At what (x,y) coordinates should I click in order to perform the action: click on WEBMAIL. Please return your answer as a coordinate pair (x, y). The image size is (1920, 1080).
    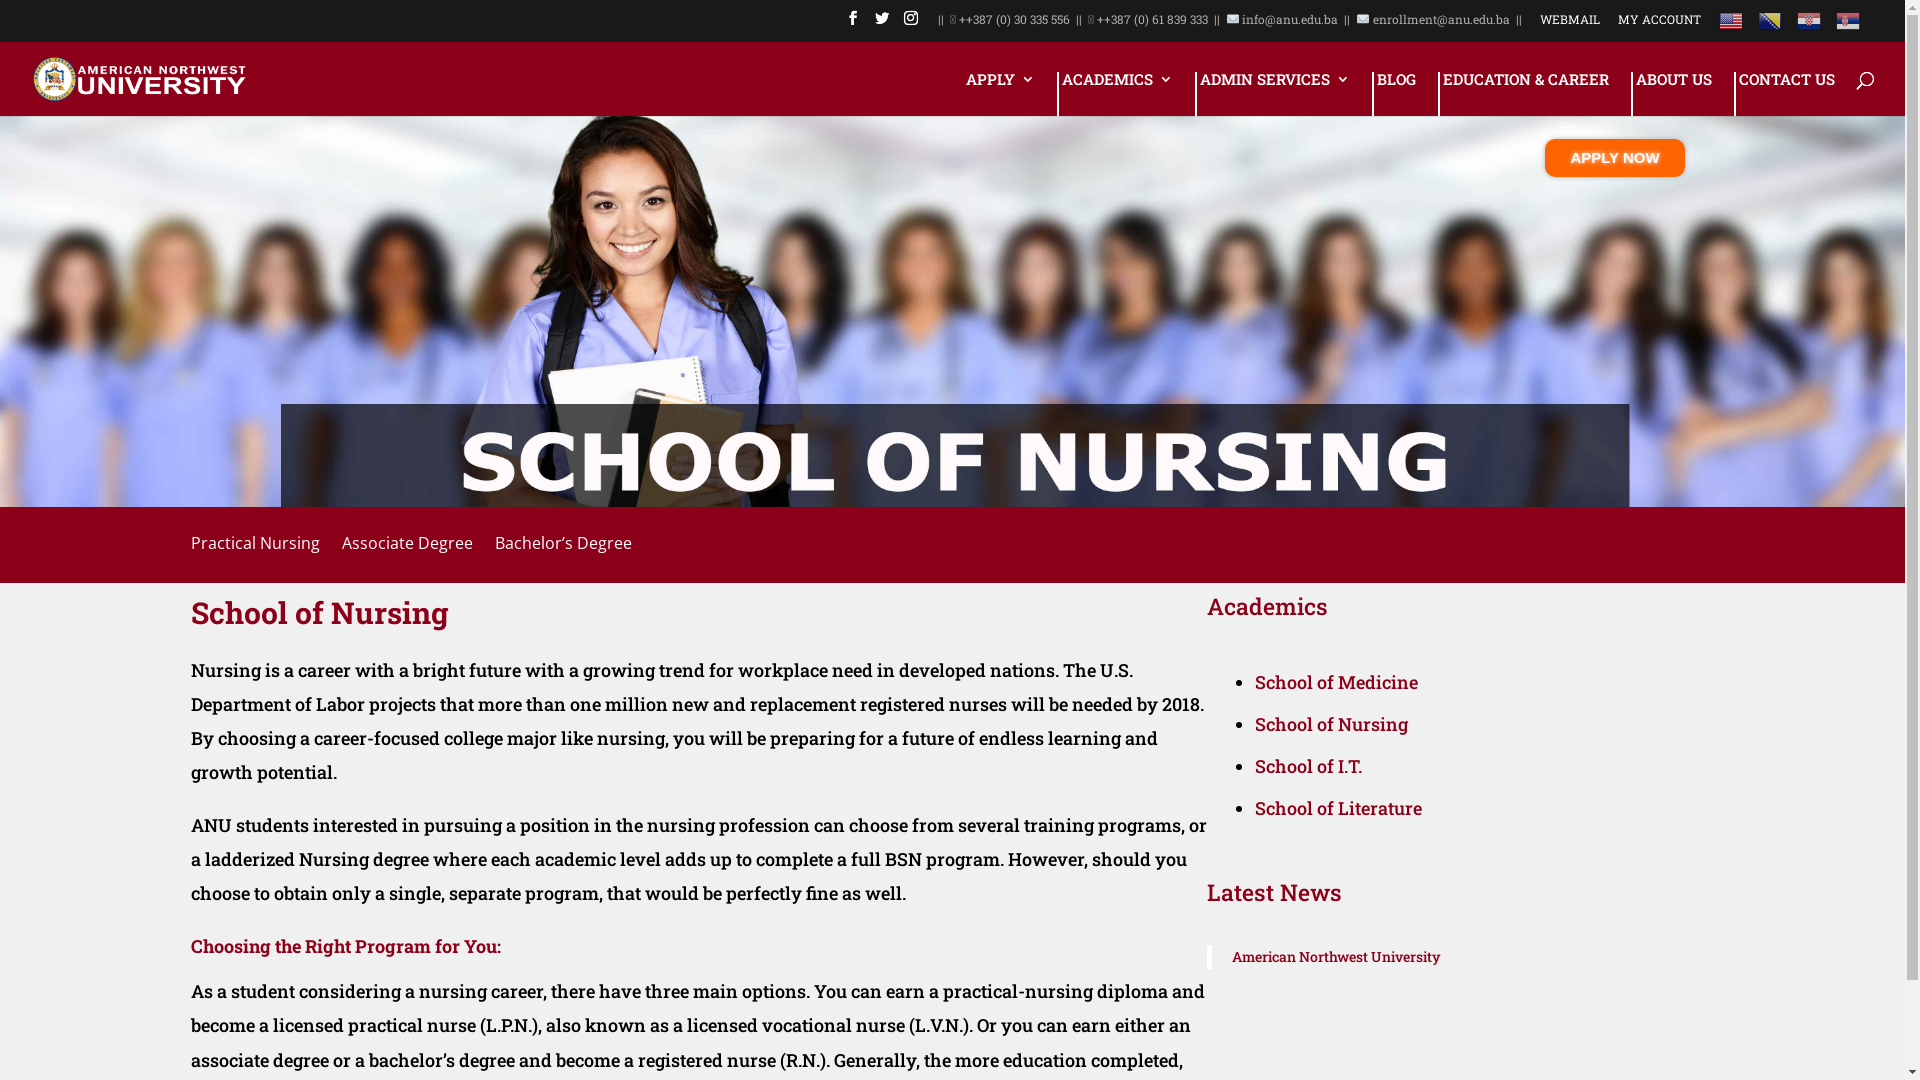
    Looking at the image, I should click on (1570, 24).